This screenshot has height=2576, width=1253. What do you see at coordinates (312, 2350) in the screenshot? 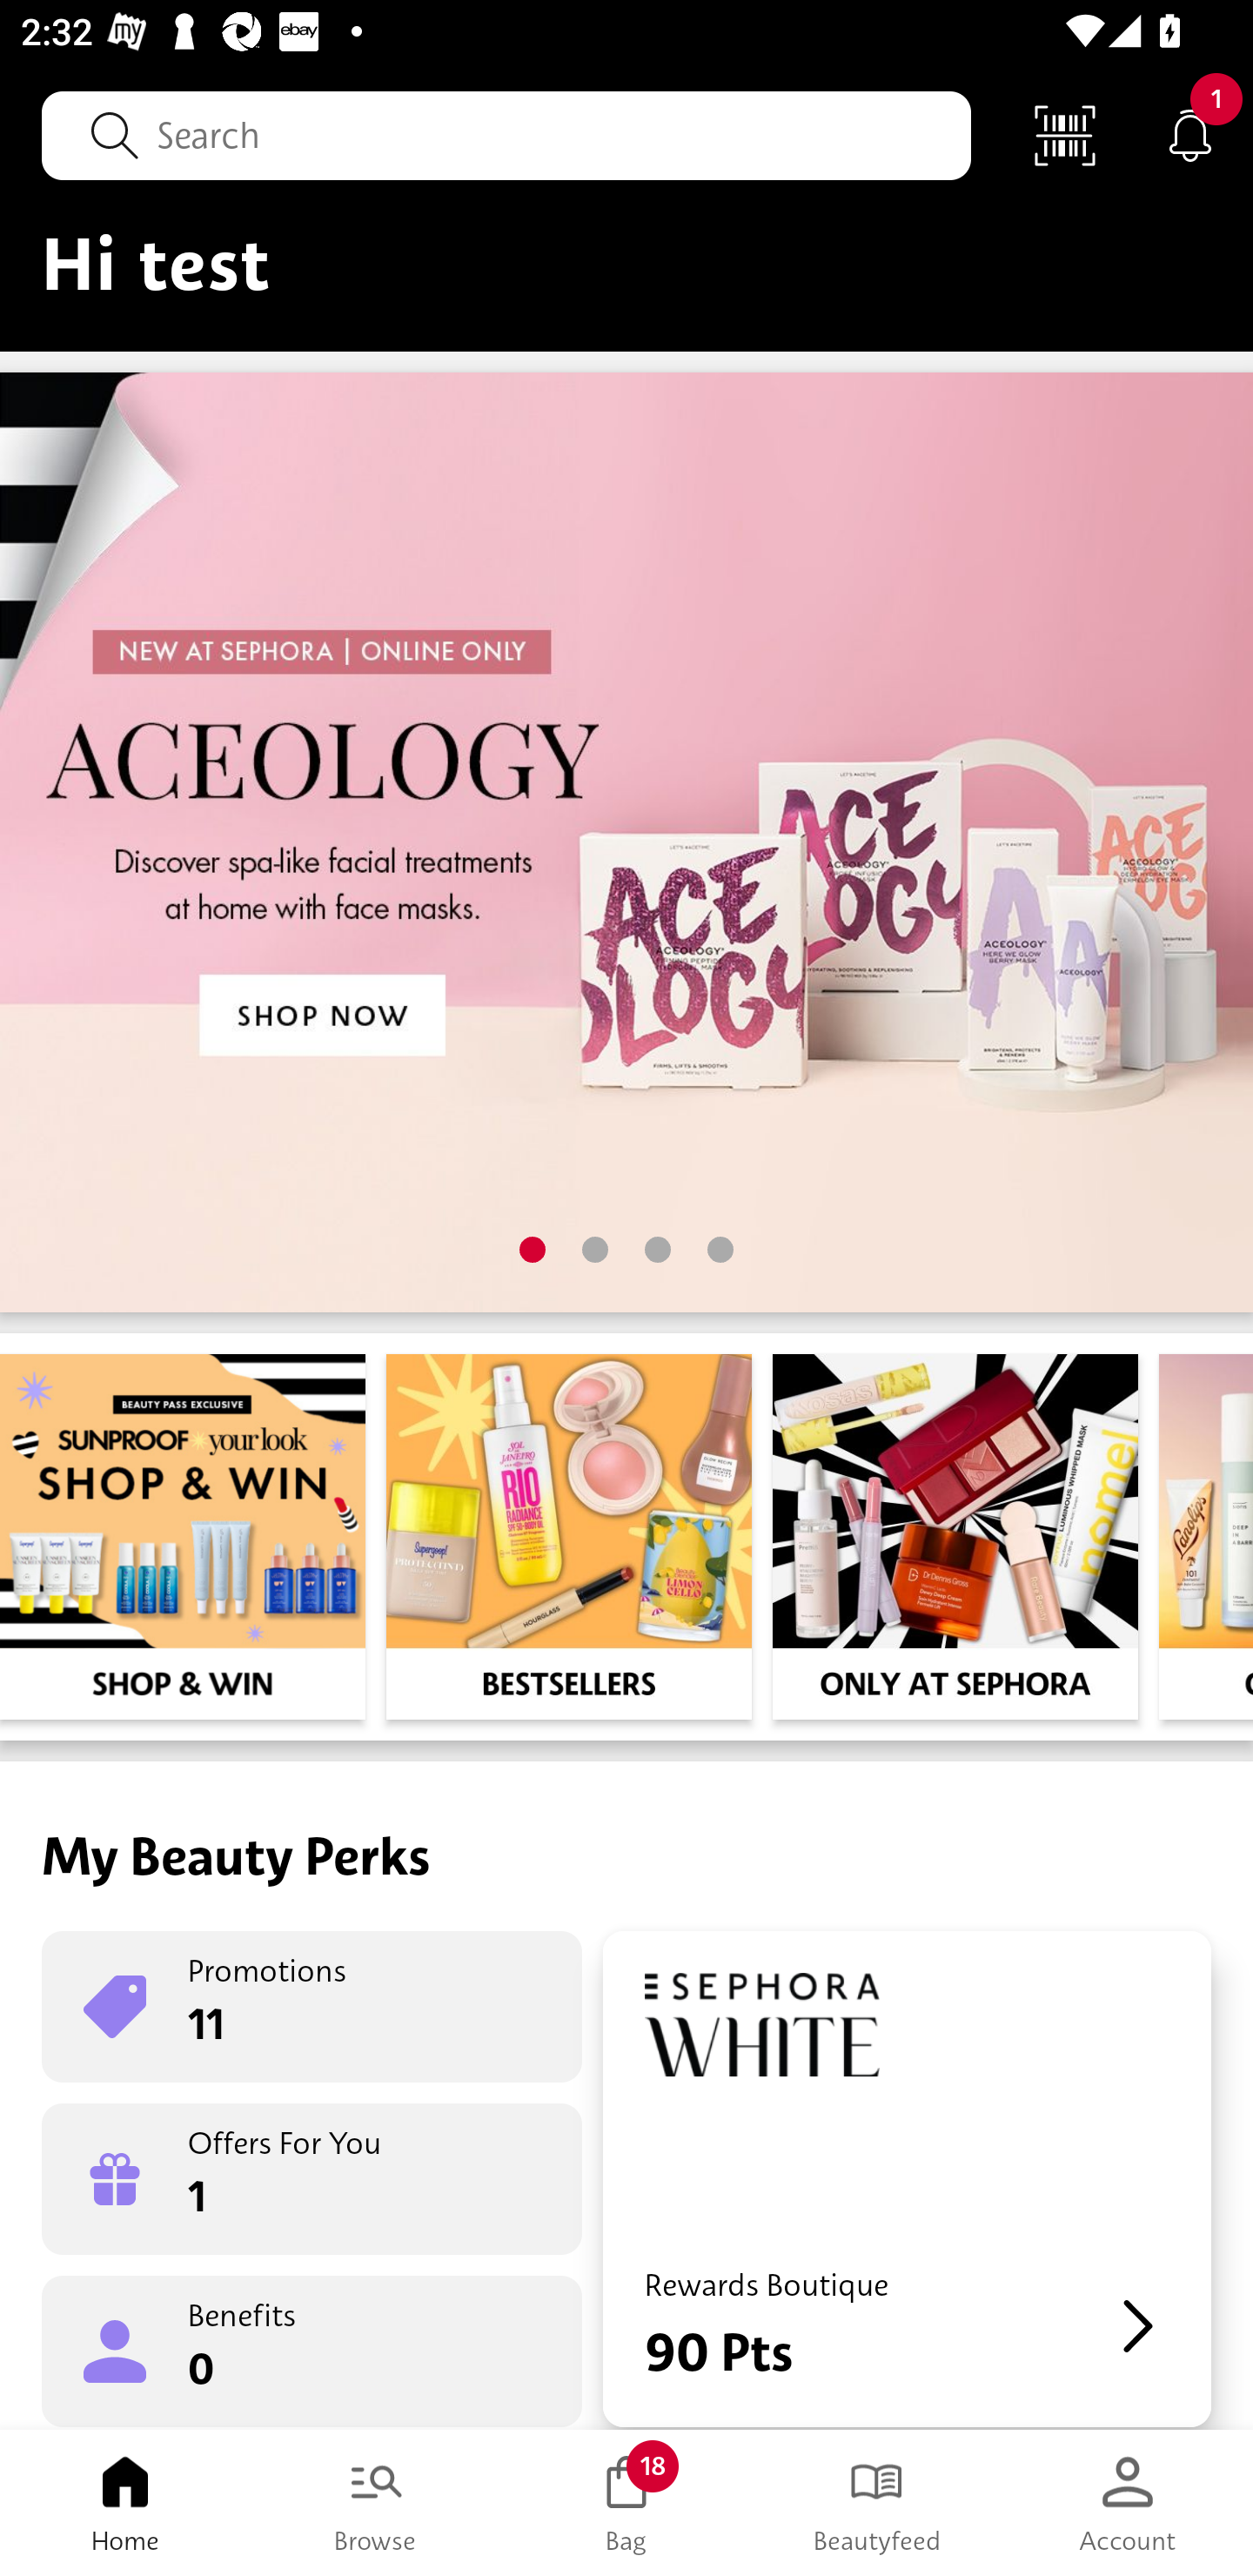
I see `Benefits 0` at bounding box center [312, 2350].